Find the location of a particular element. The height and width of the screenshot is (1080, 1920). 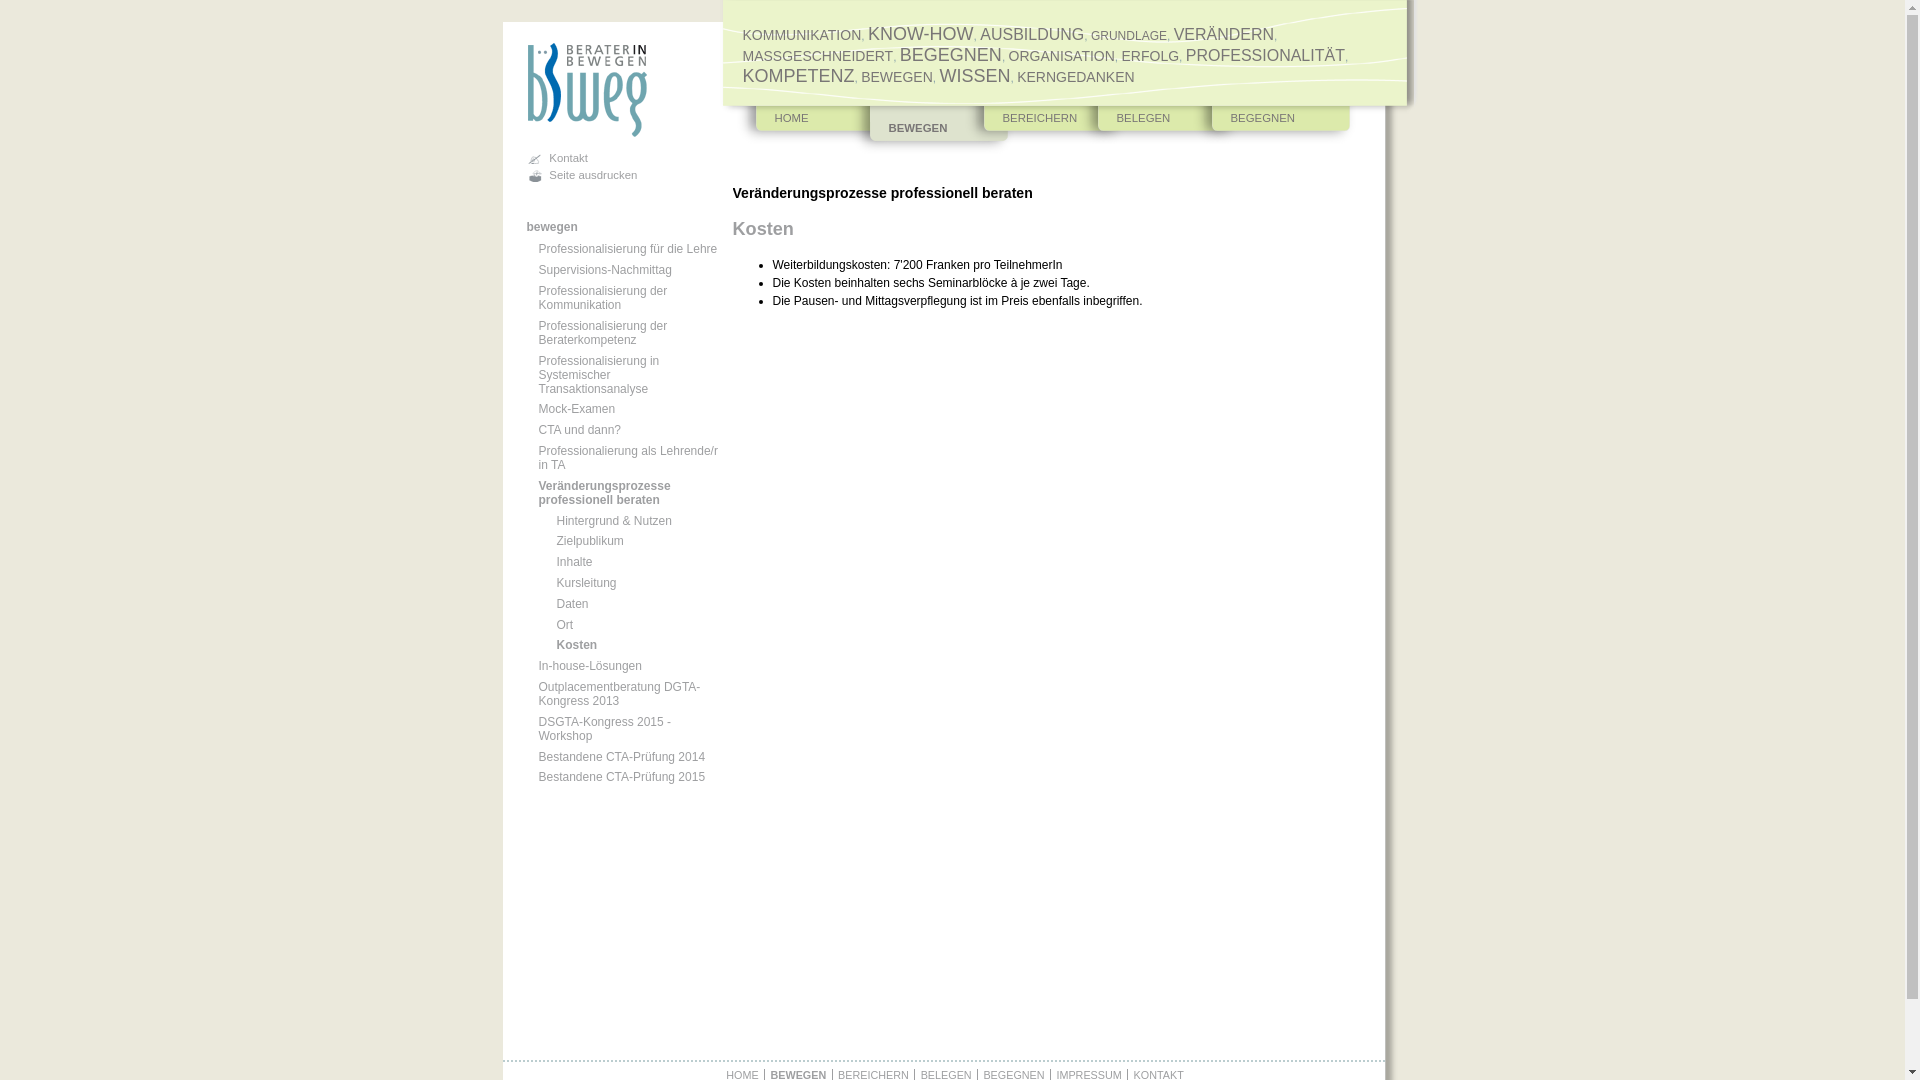

bewegen is located at coordinates (552, 227).